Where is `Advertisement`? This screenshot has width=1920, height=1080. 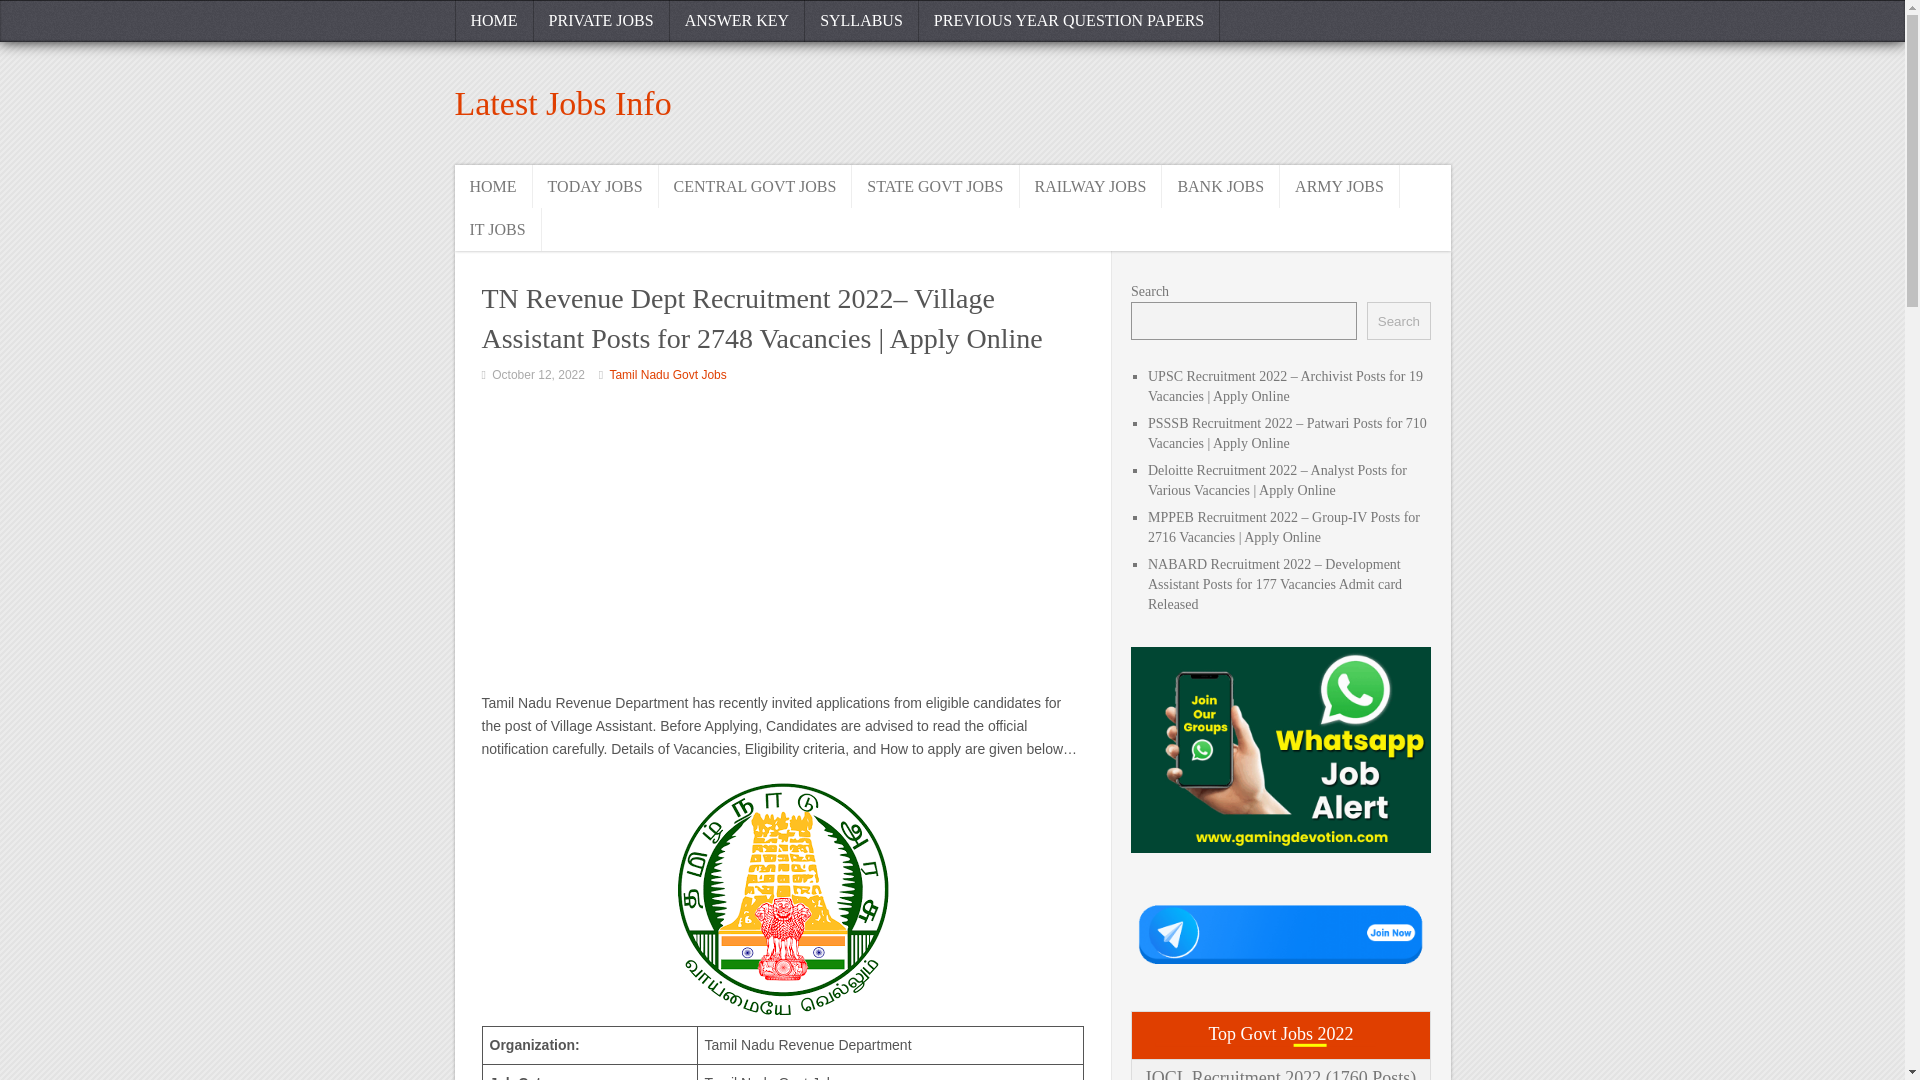 Advertisement is located at coordinates (782, 541).